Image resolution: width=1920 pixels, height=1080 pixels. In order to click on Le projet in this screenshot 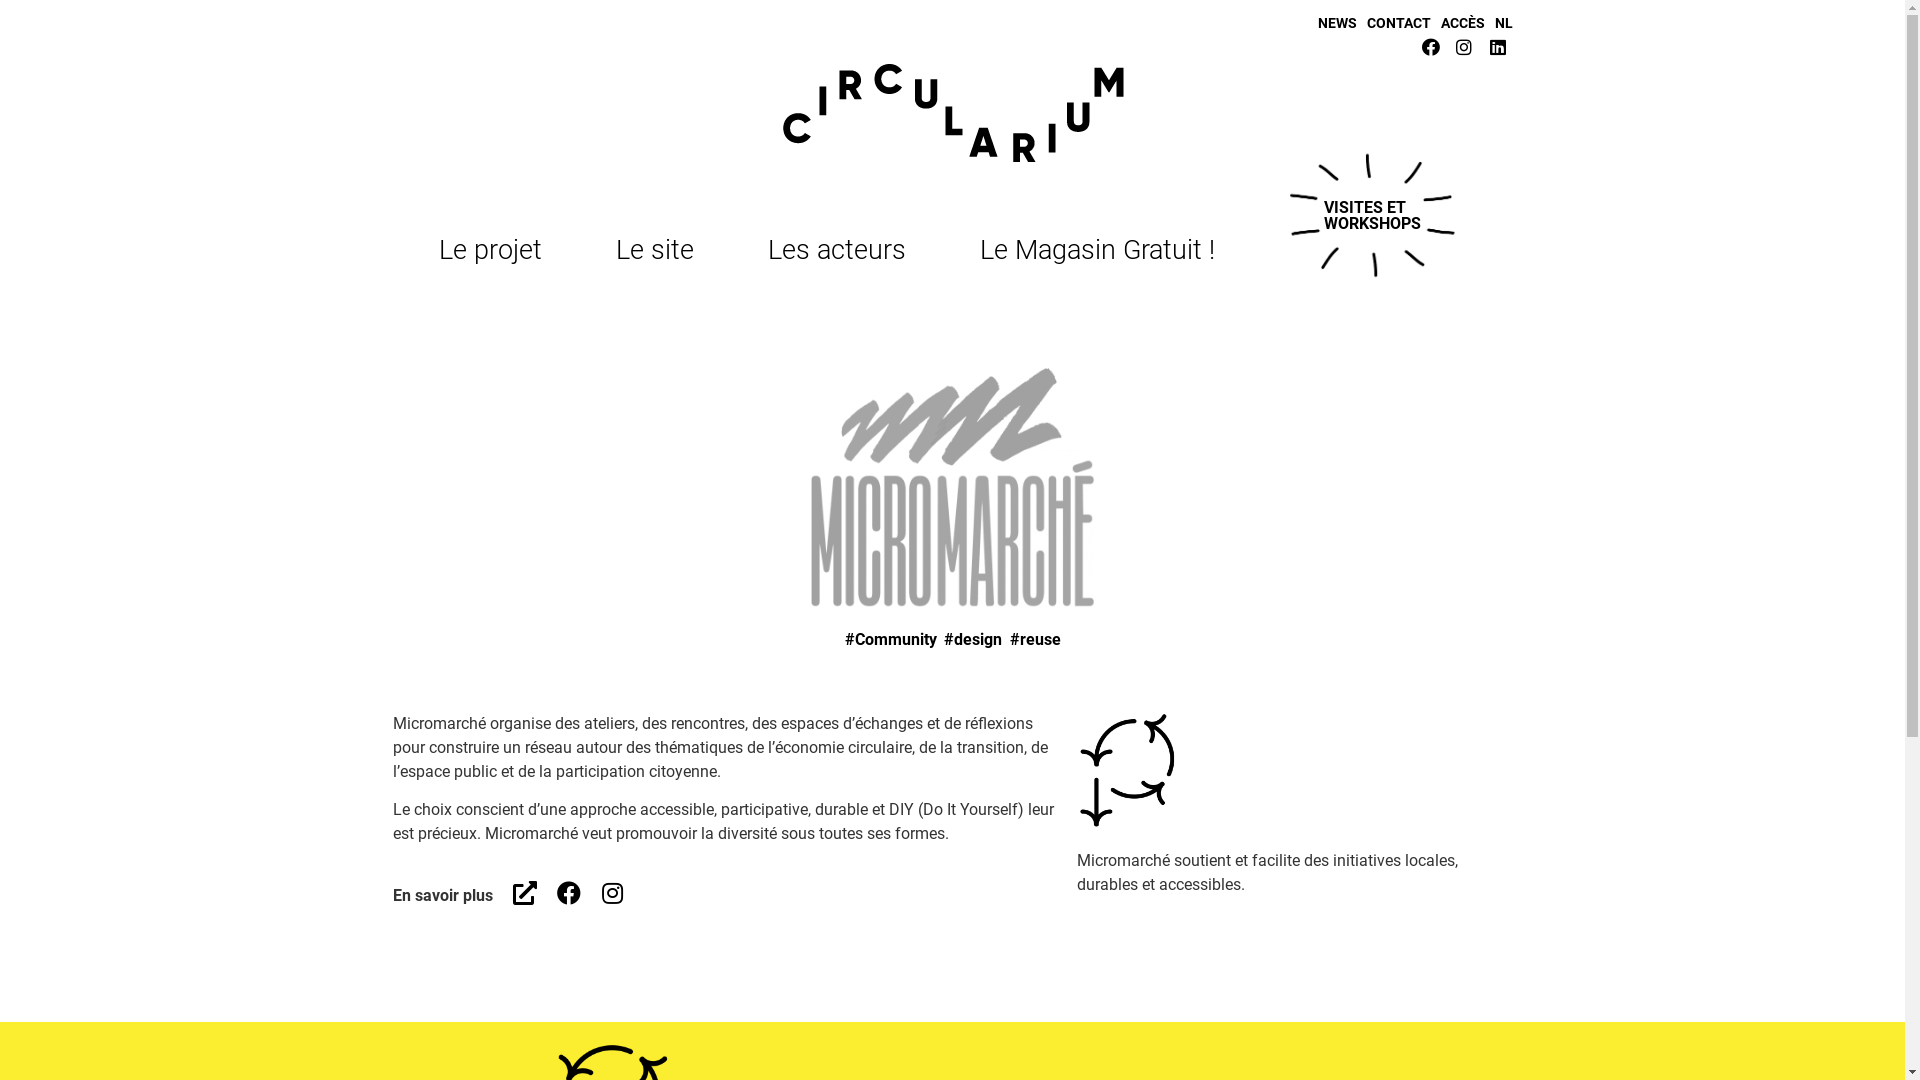, I will do `click(496, 250)`.